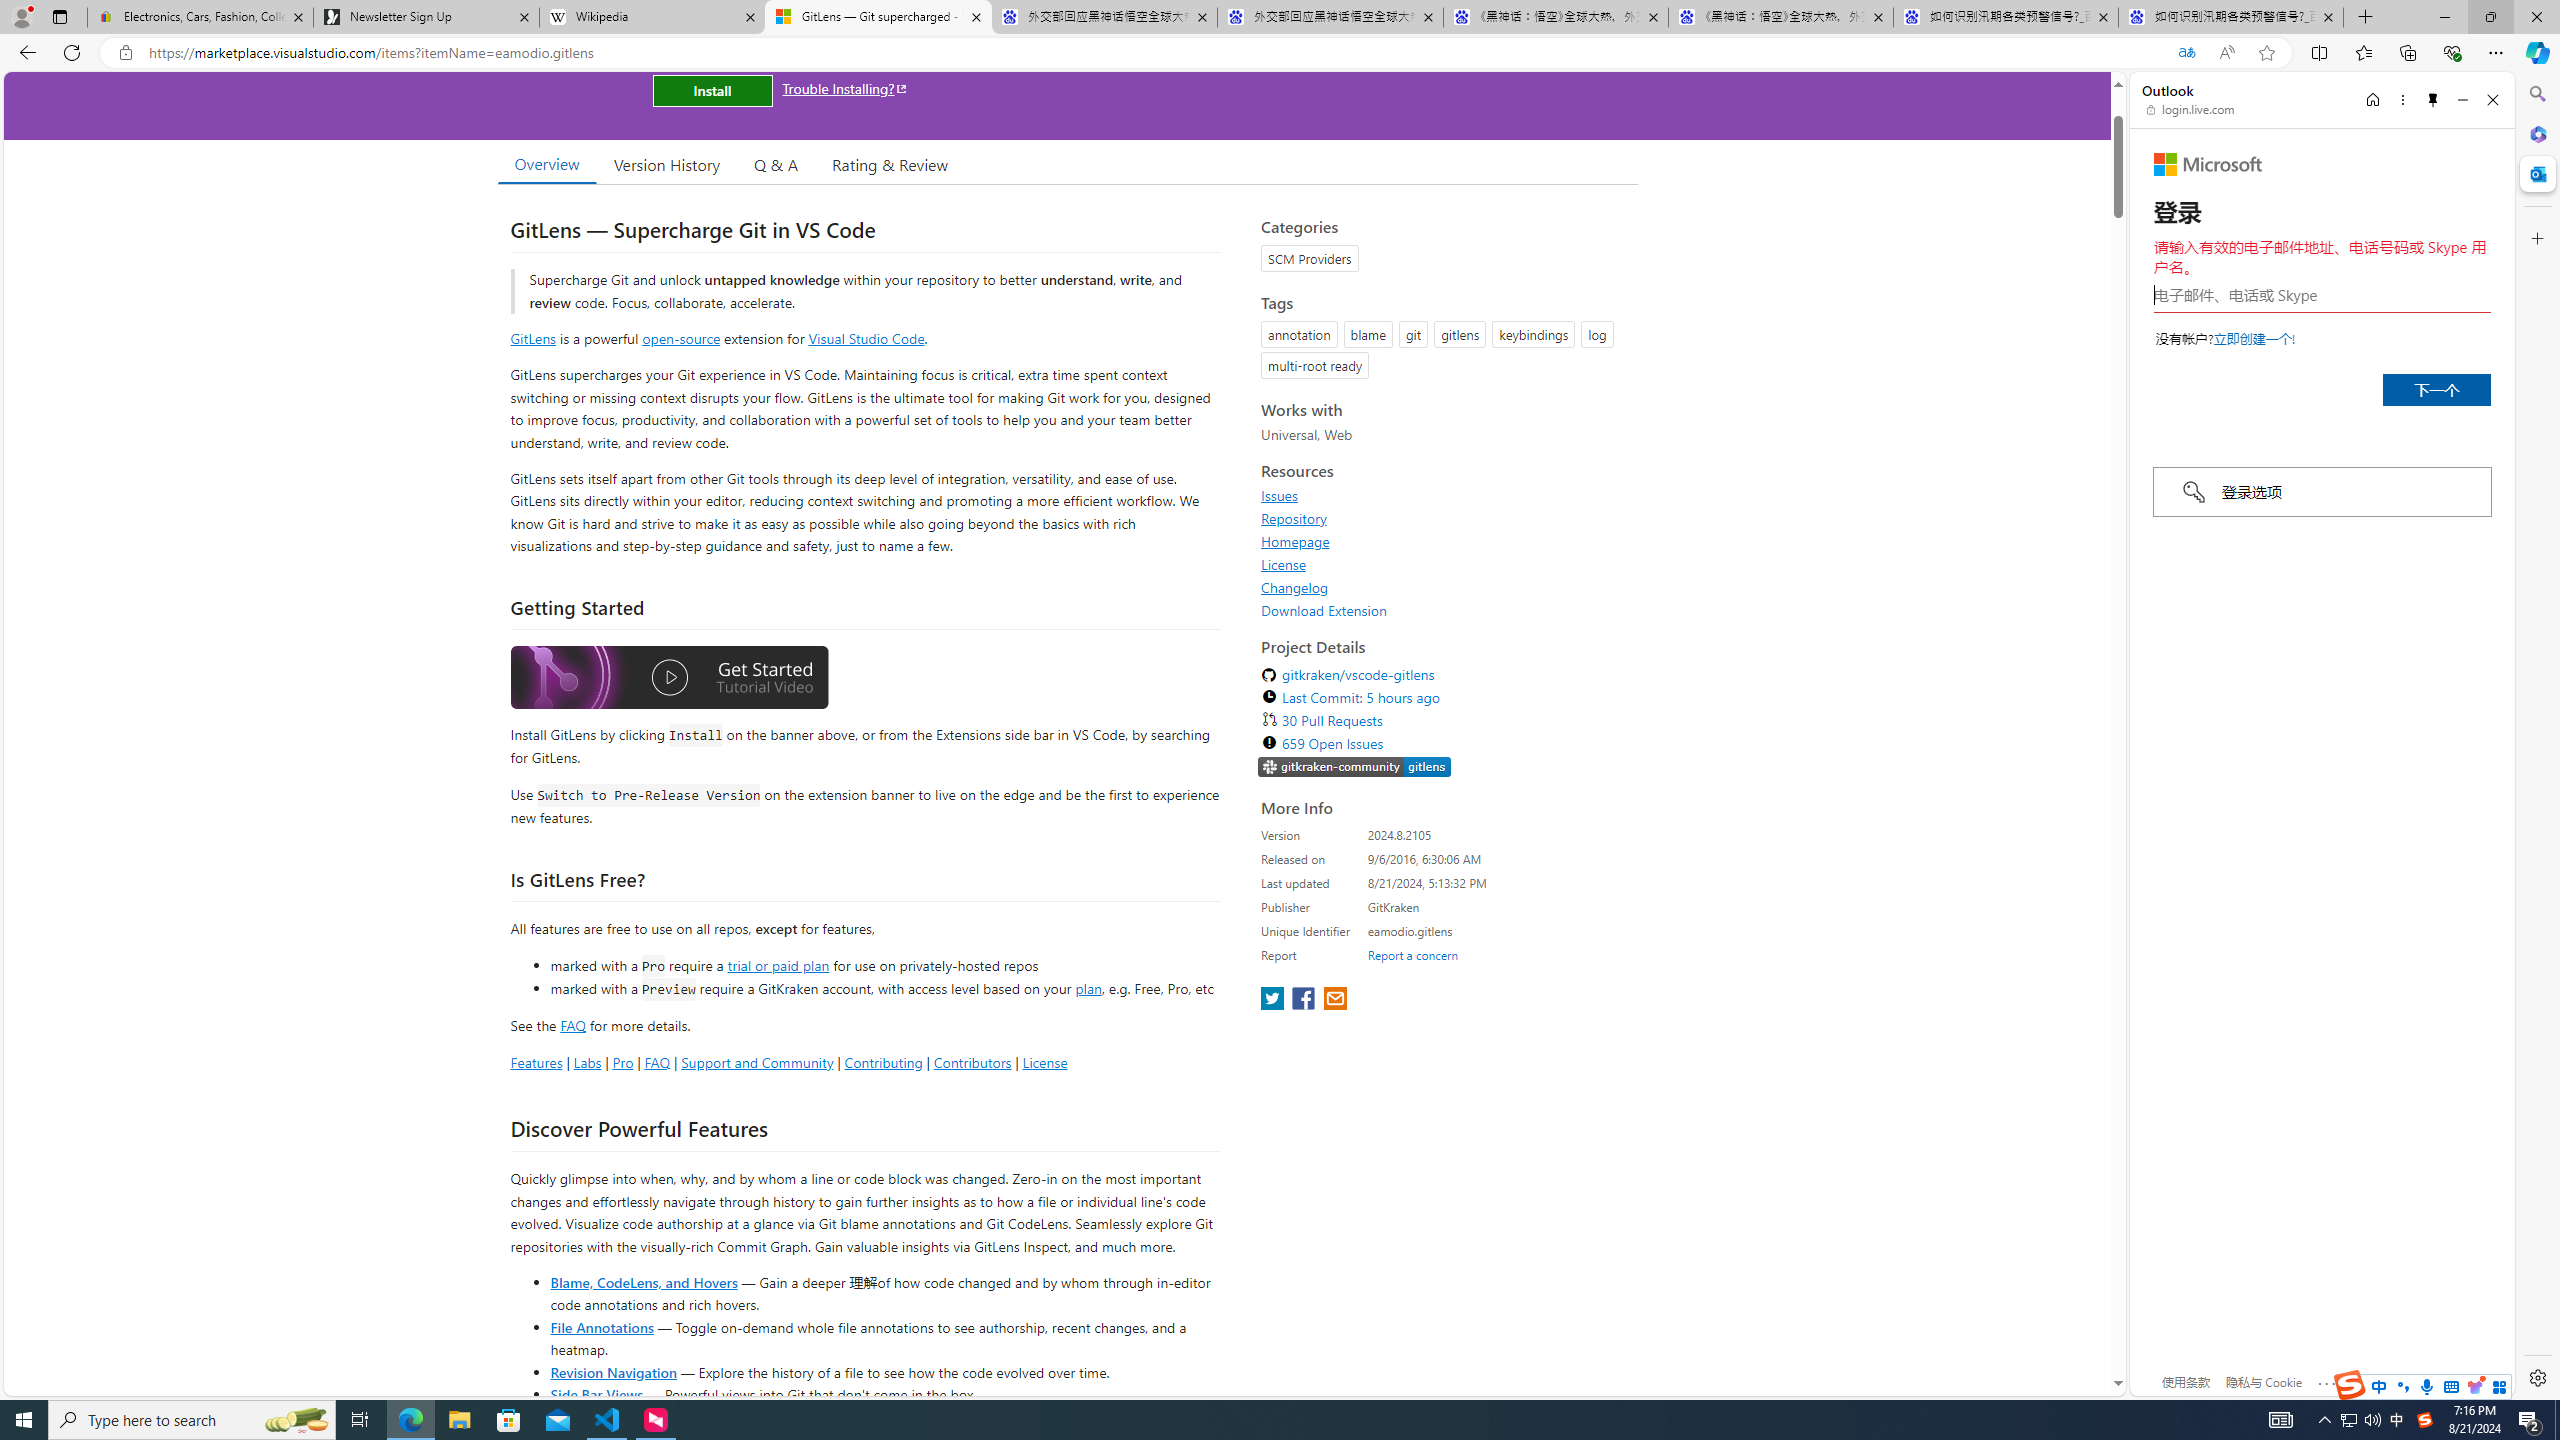  What do you see at coordinates (757, 1062) in the screenshot?
I see `Support and Community` at bounding box center [757, 1062].